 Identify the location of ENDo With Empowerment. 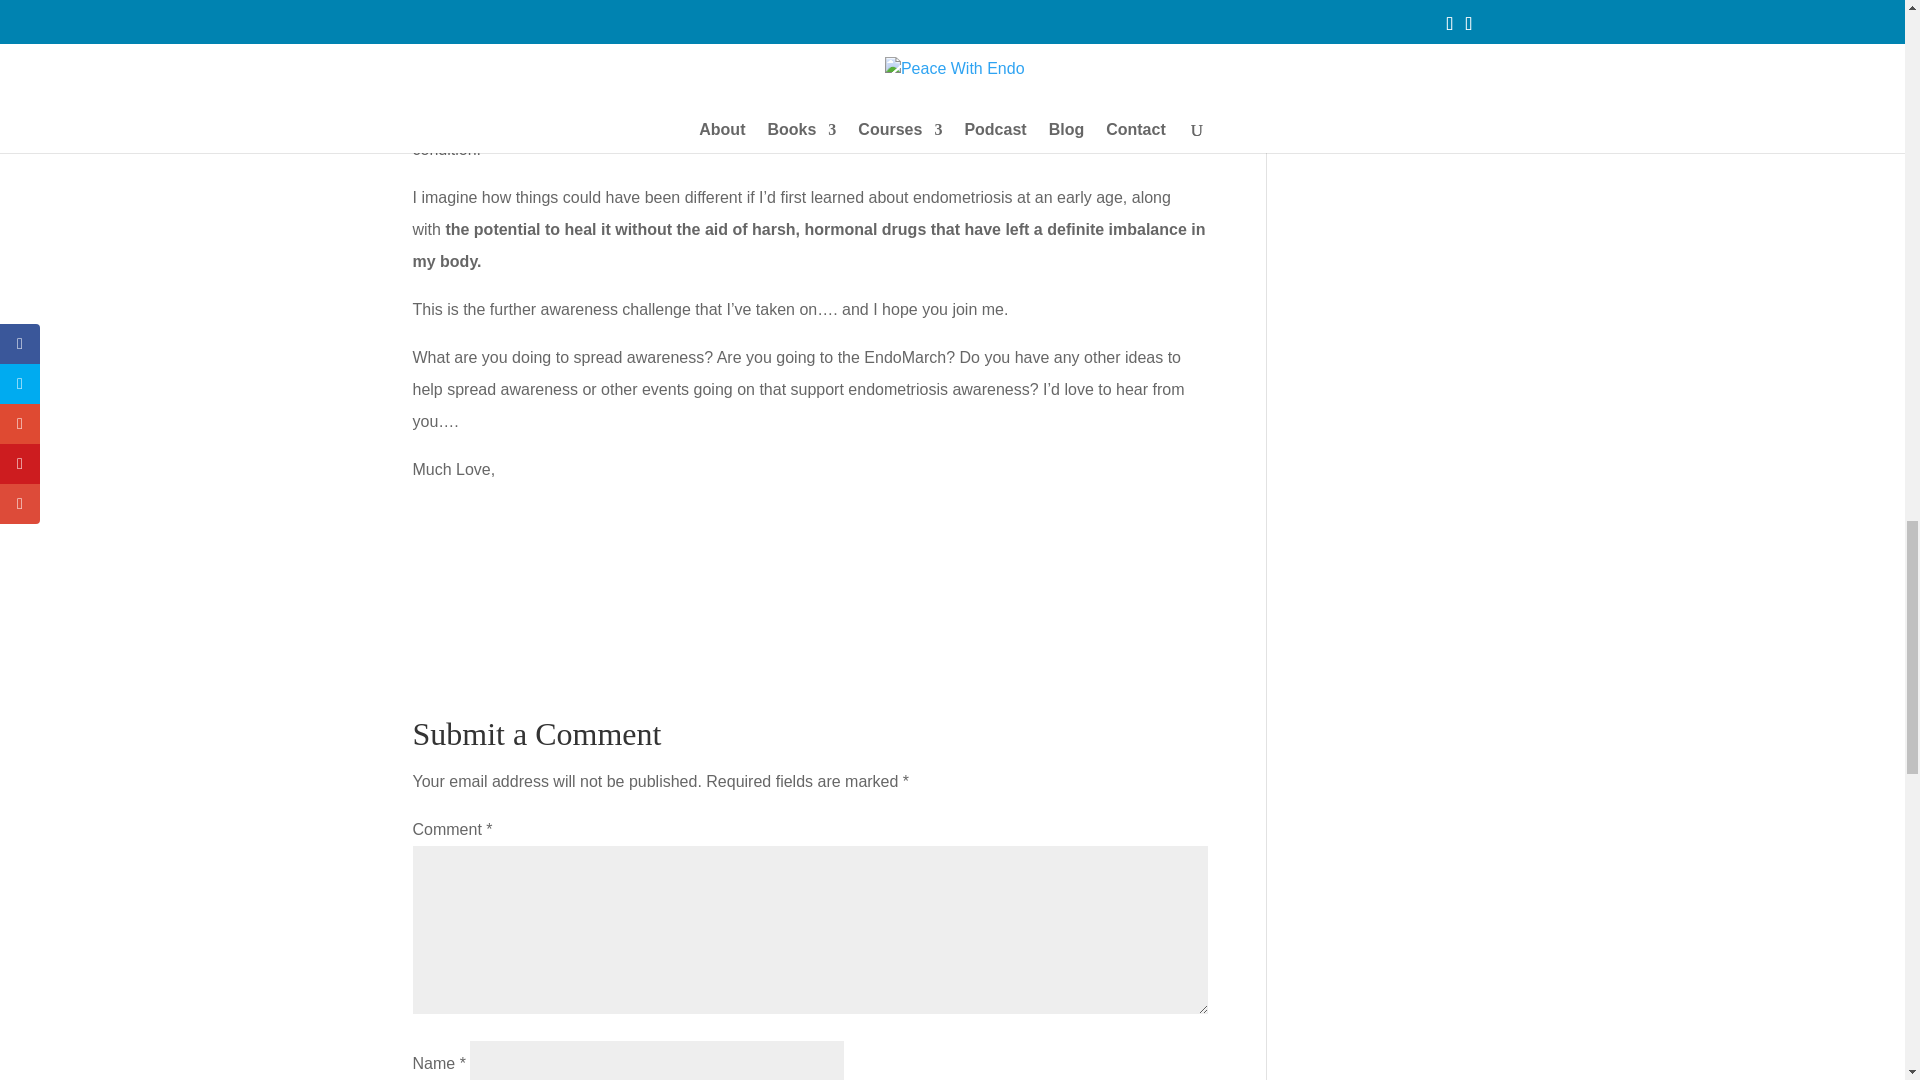
(521, 10).